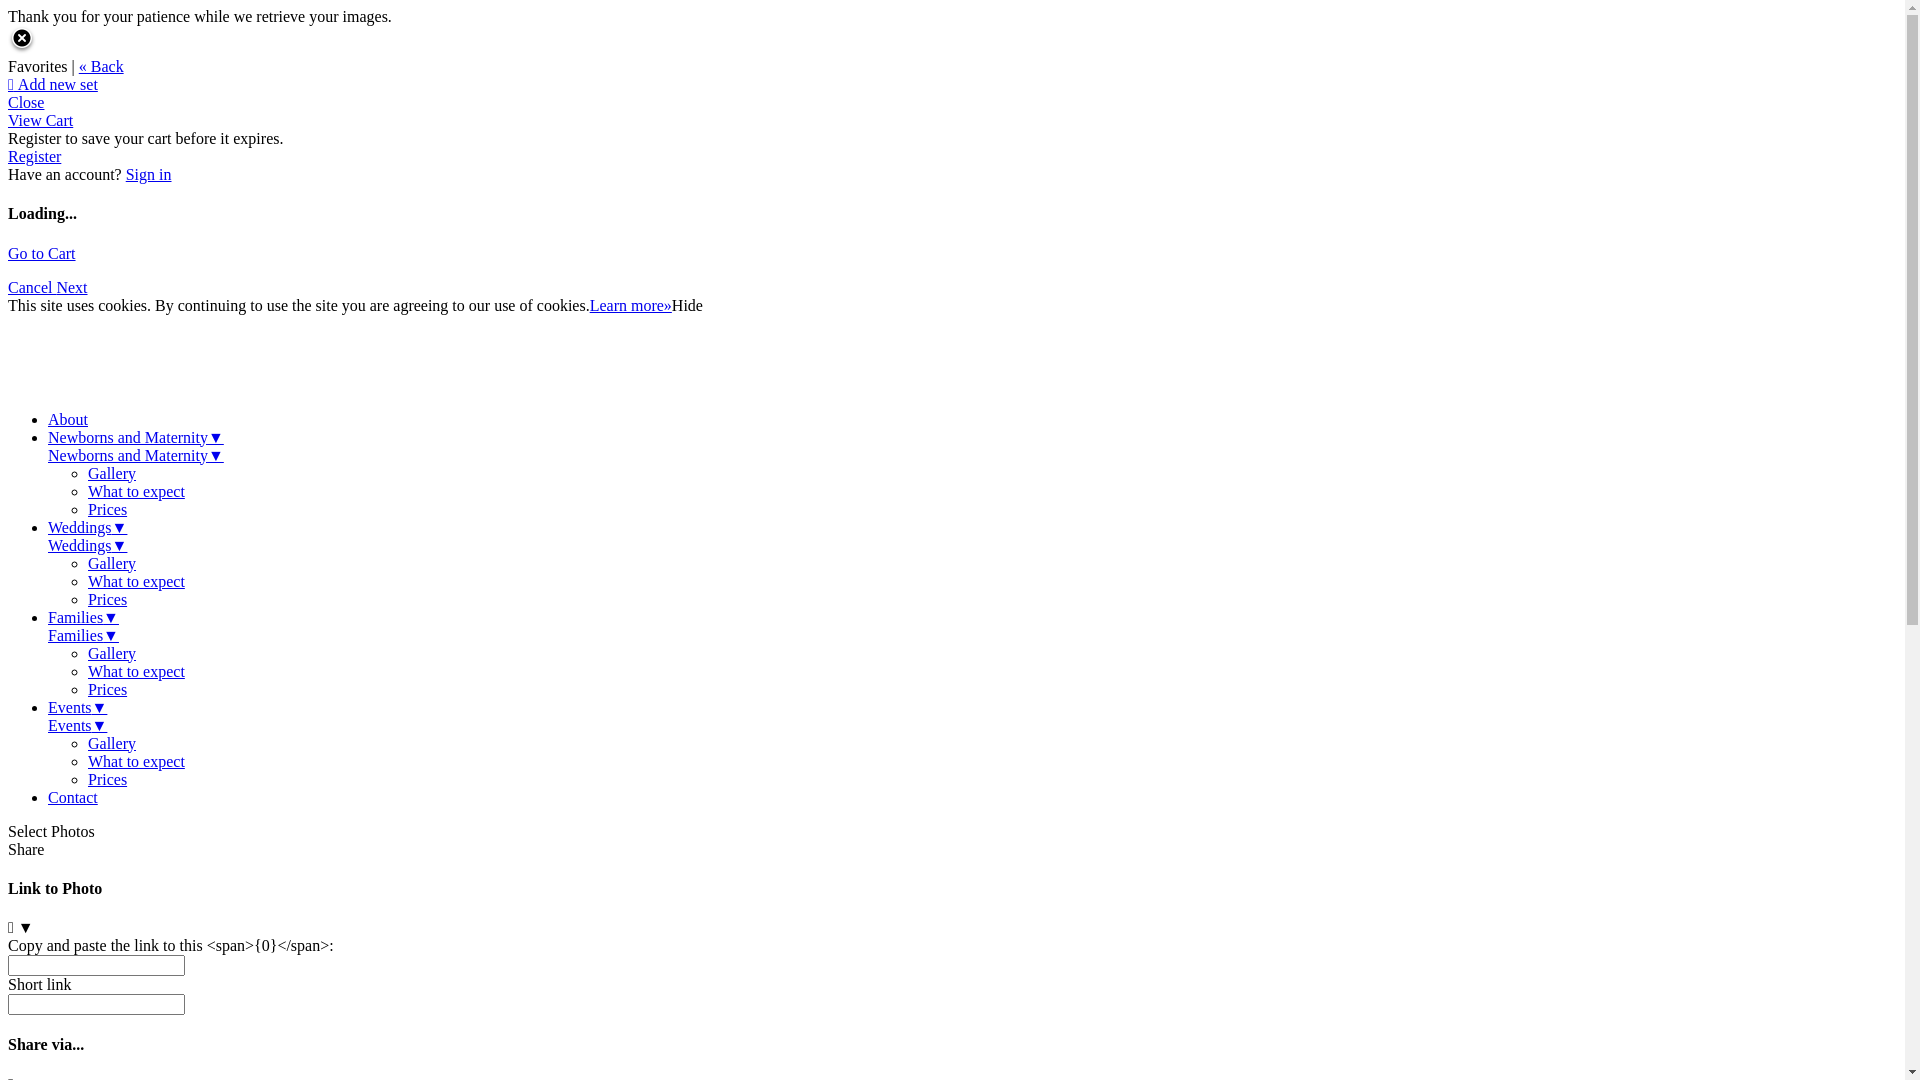  I want to click on Gallery, so click(112, 654).